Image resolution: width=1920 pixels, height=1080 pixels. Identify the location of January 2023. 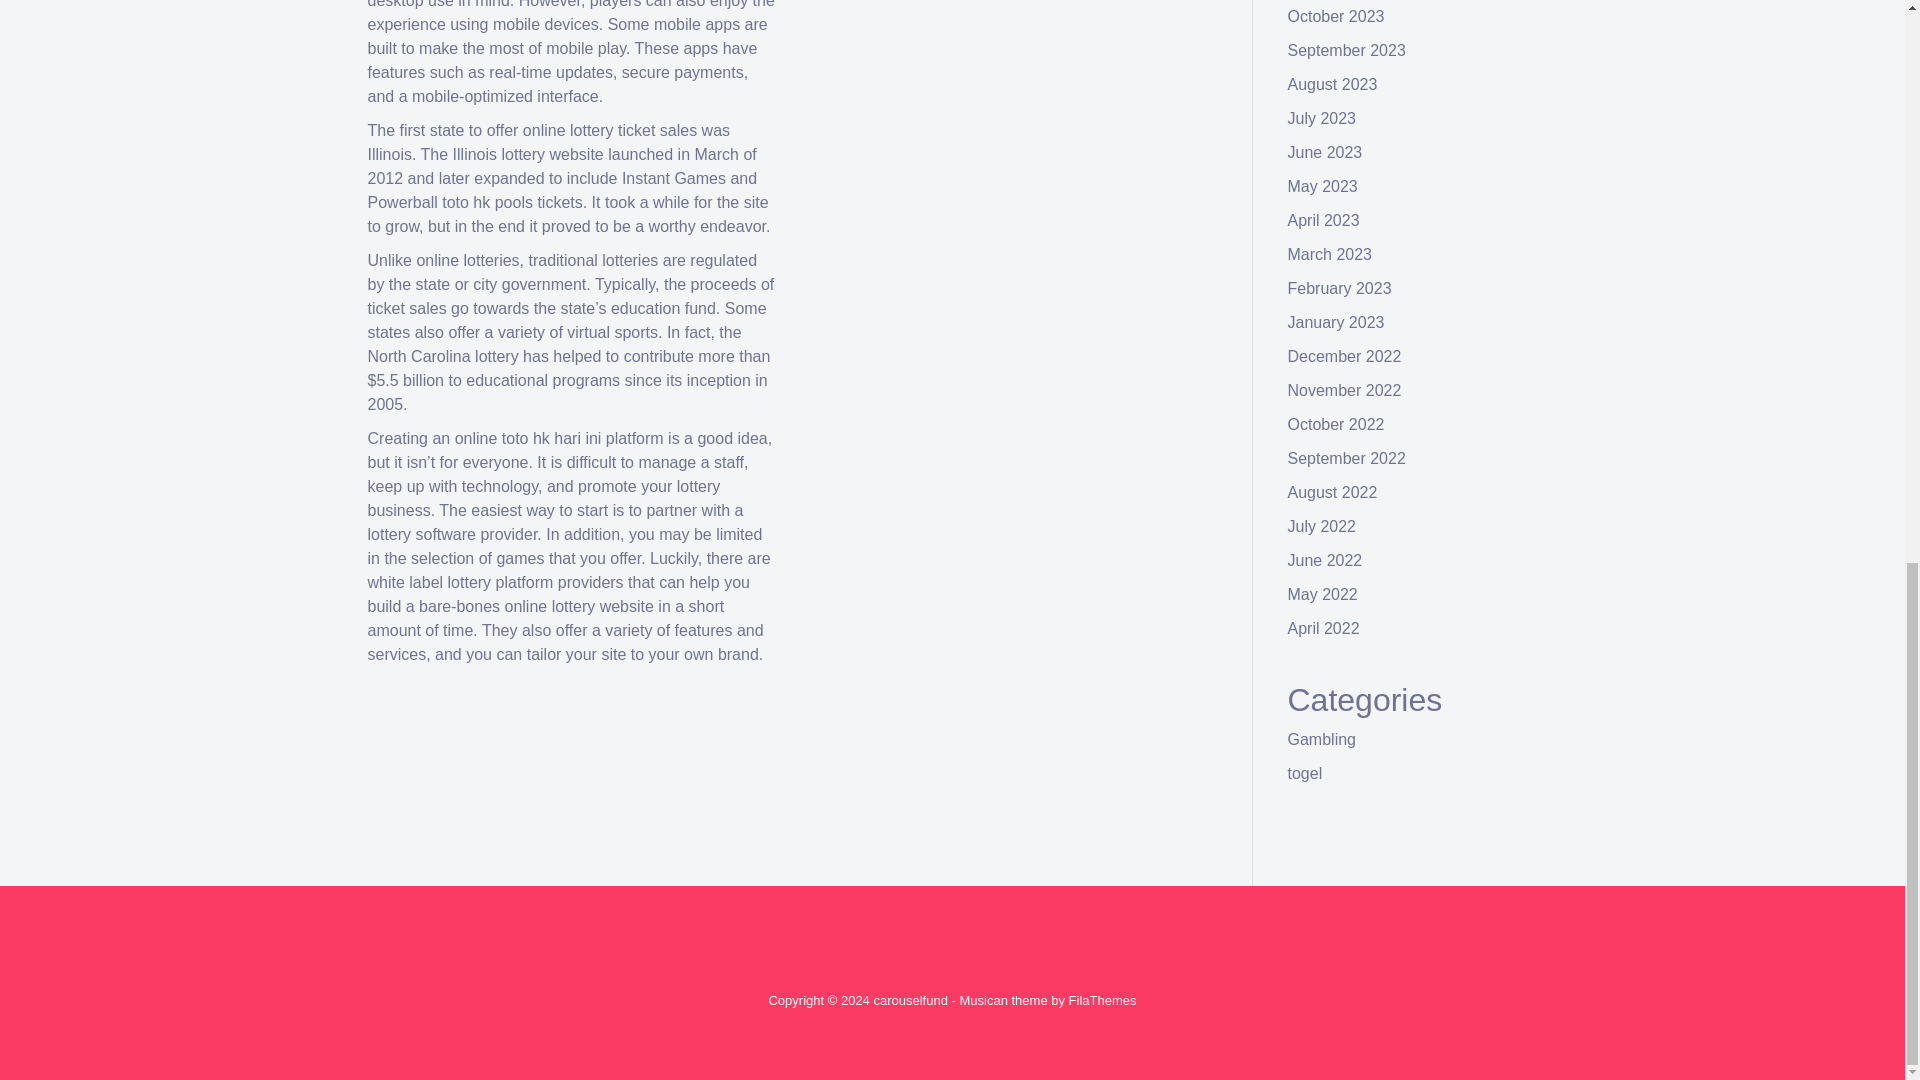
(1336, 322).